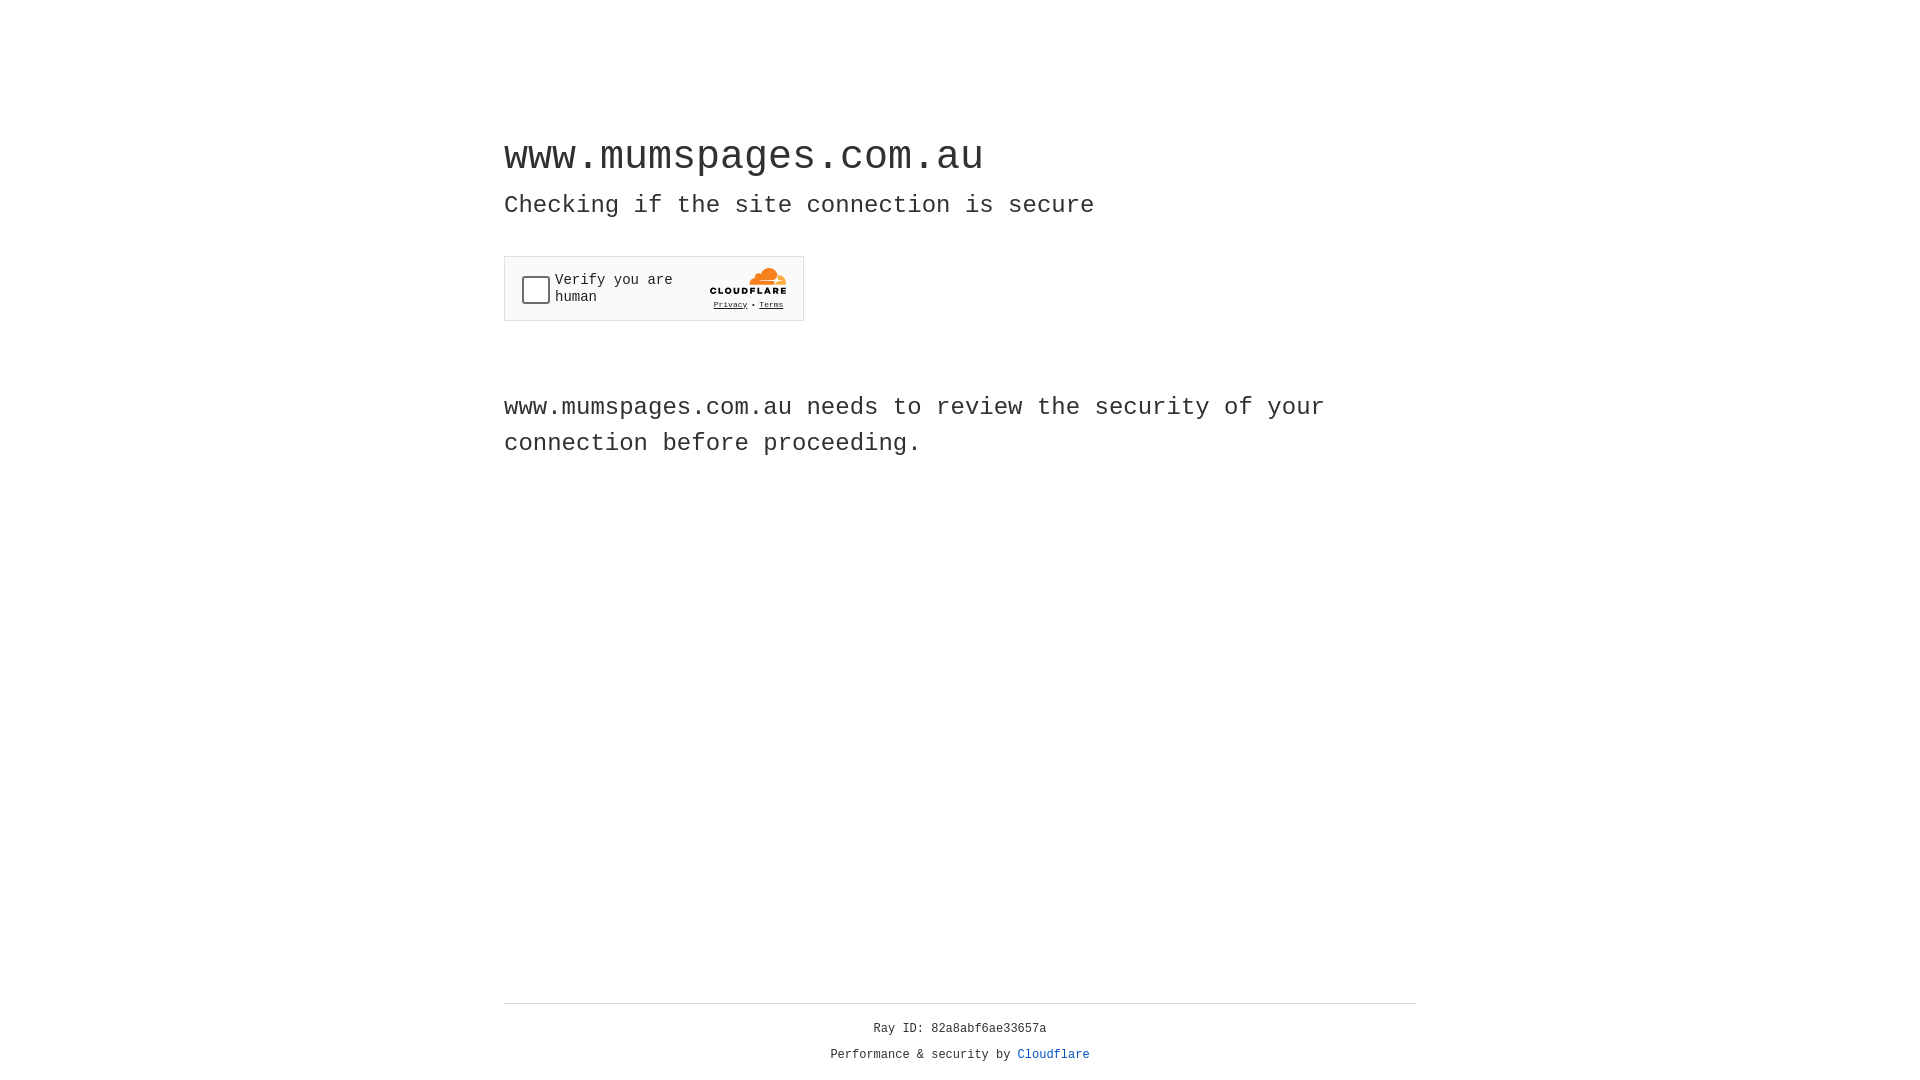 The width and height of the screenshot is (1920, 1080). Describe the element at coordinates (1054, 1055) in the screenshot. I see `Cloudflare` at that location.